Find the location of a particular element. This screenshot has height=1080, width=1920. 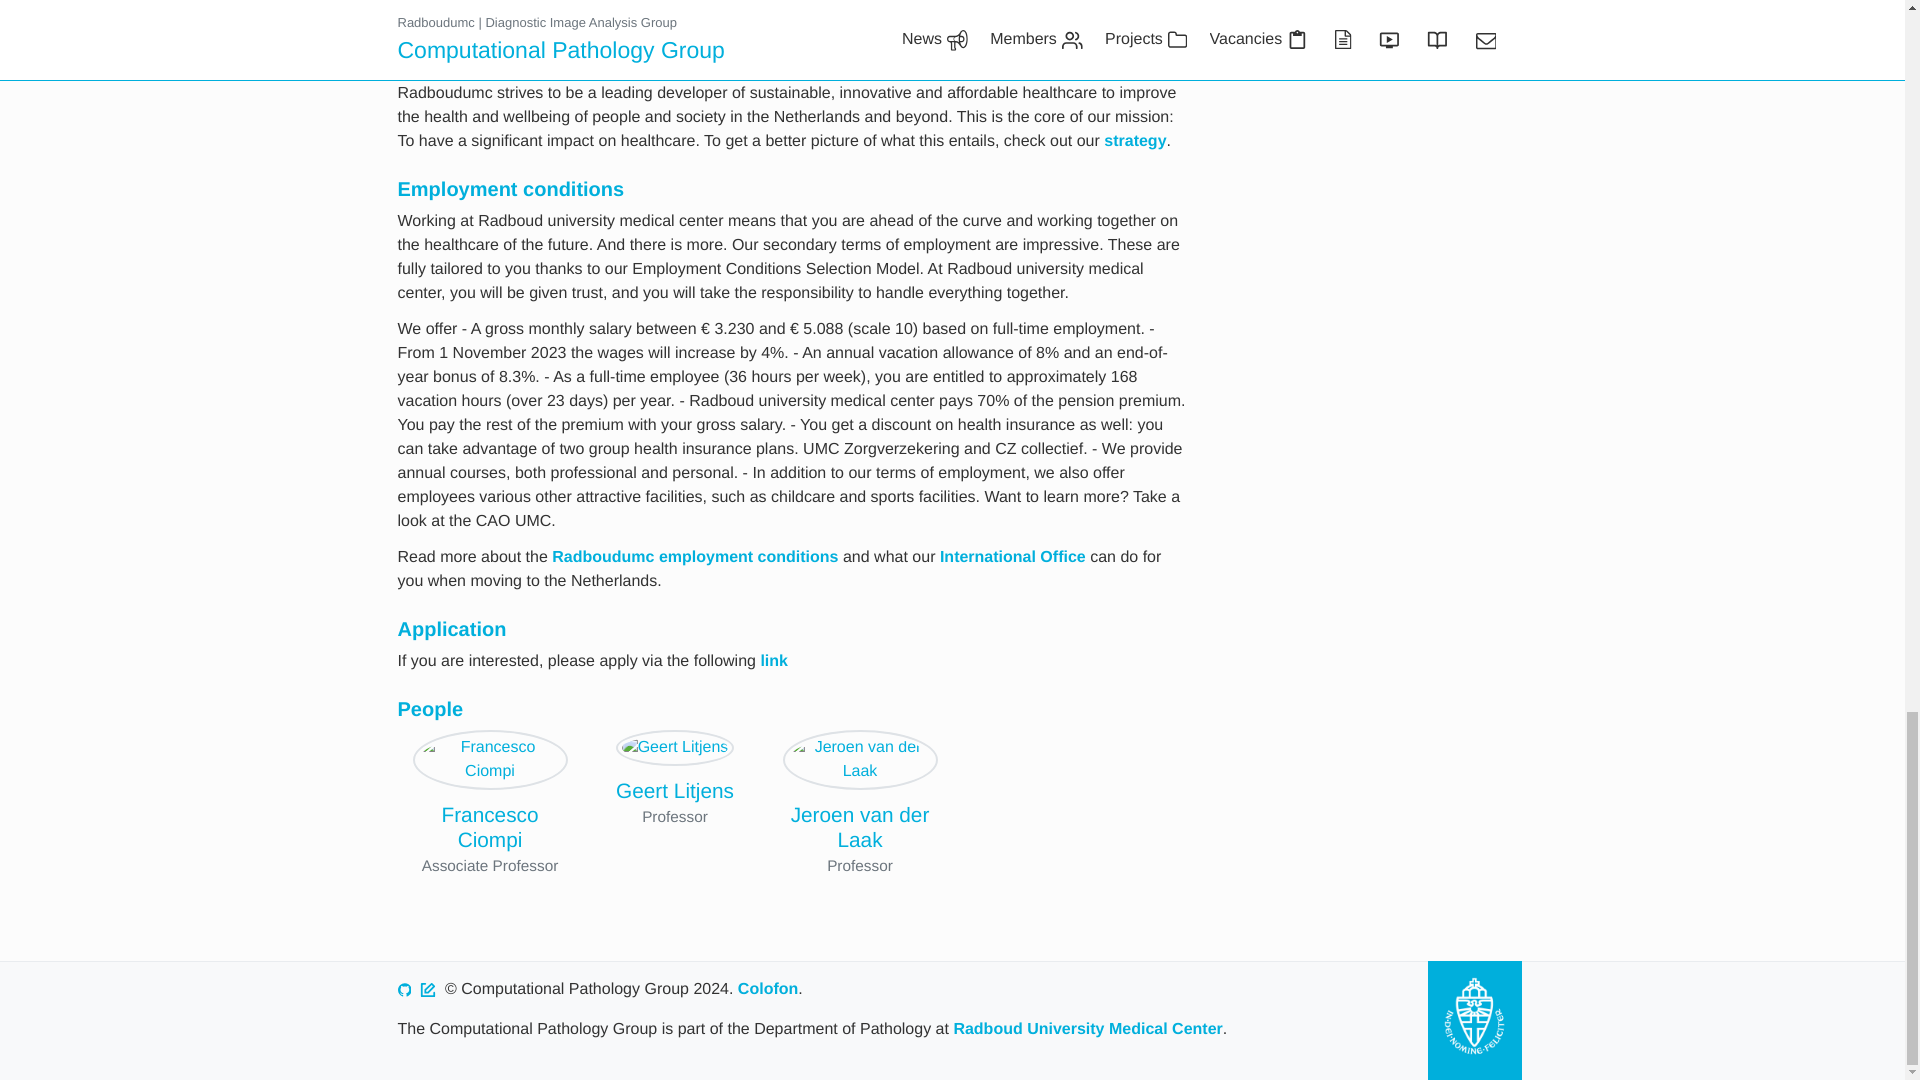

Panda is located at coordinates (1047, 33).